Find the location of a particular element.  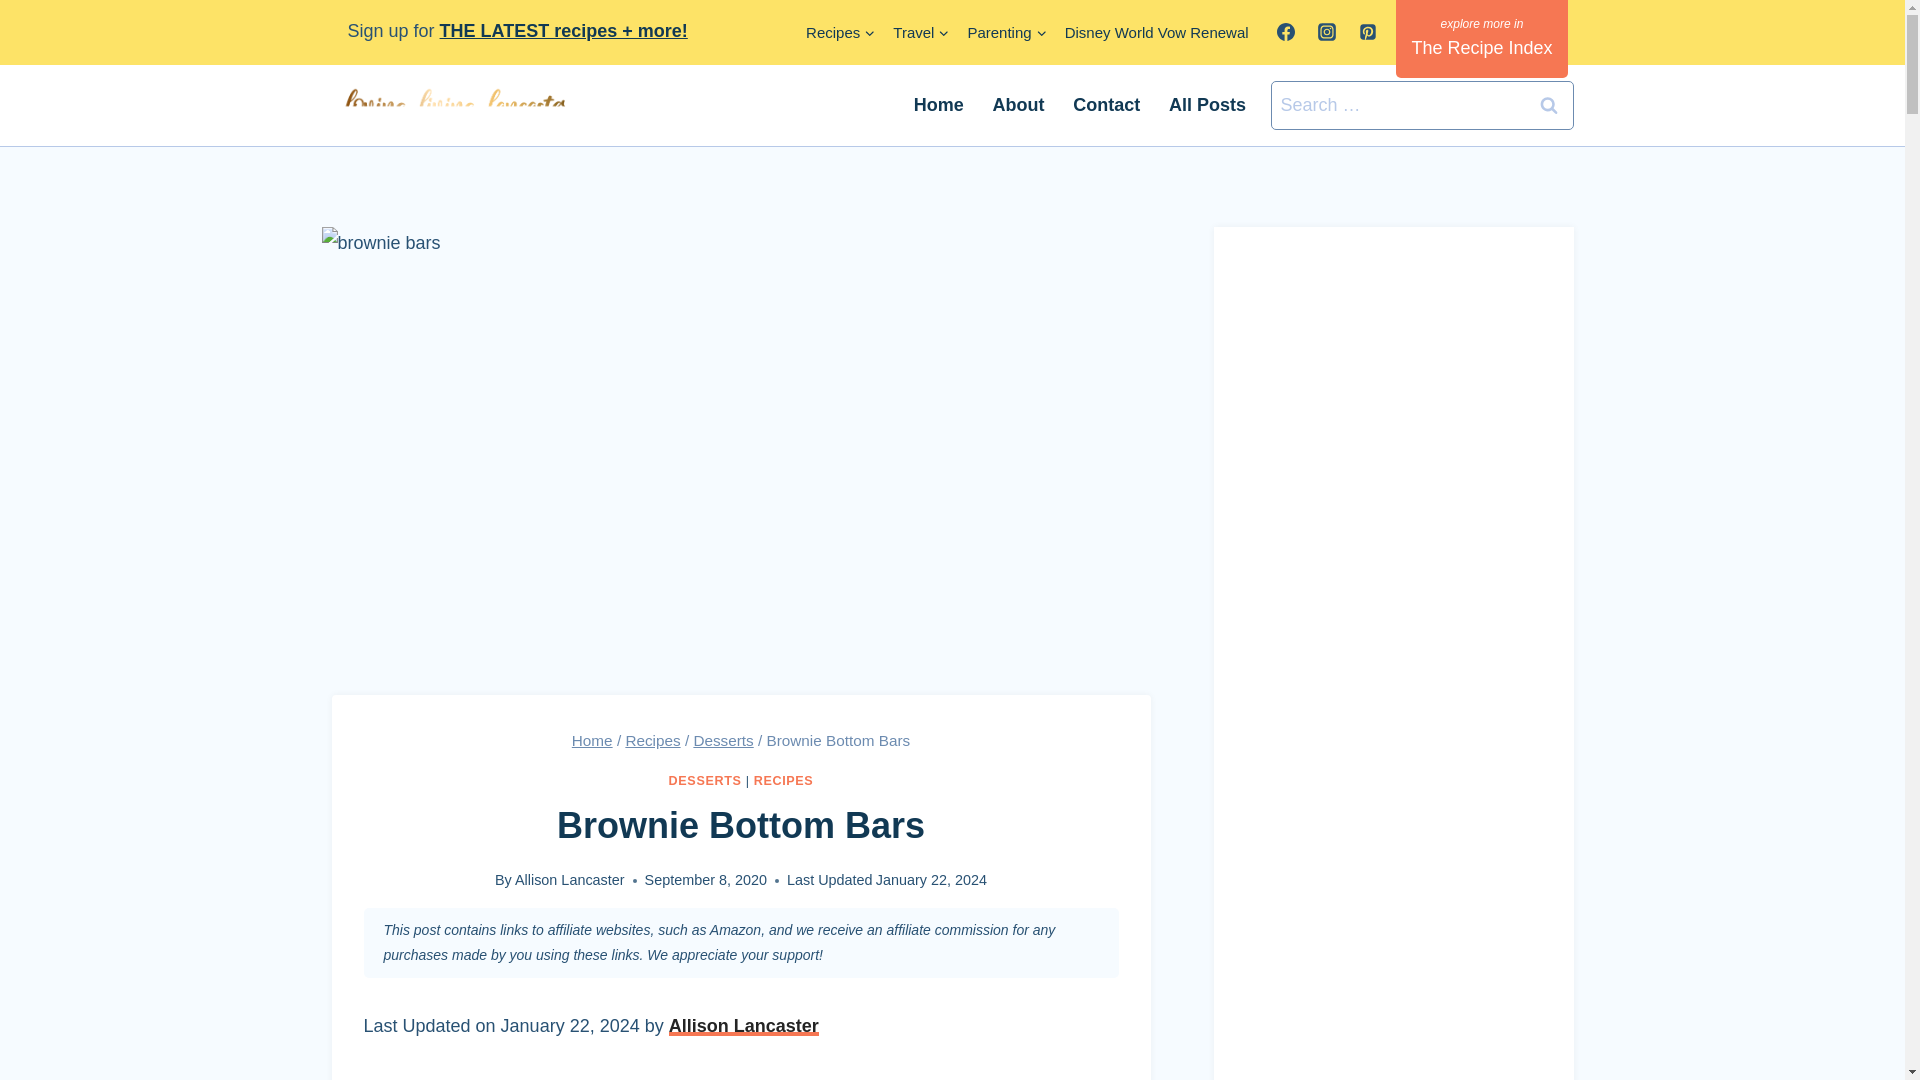

Home is located at coordinates (592, 740).